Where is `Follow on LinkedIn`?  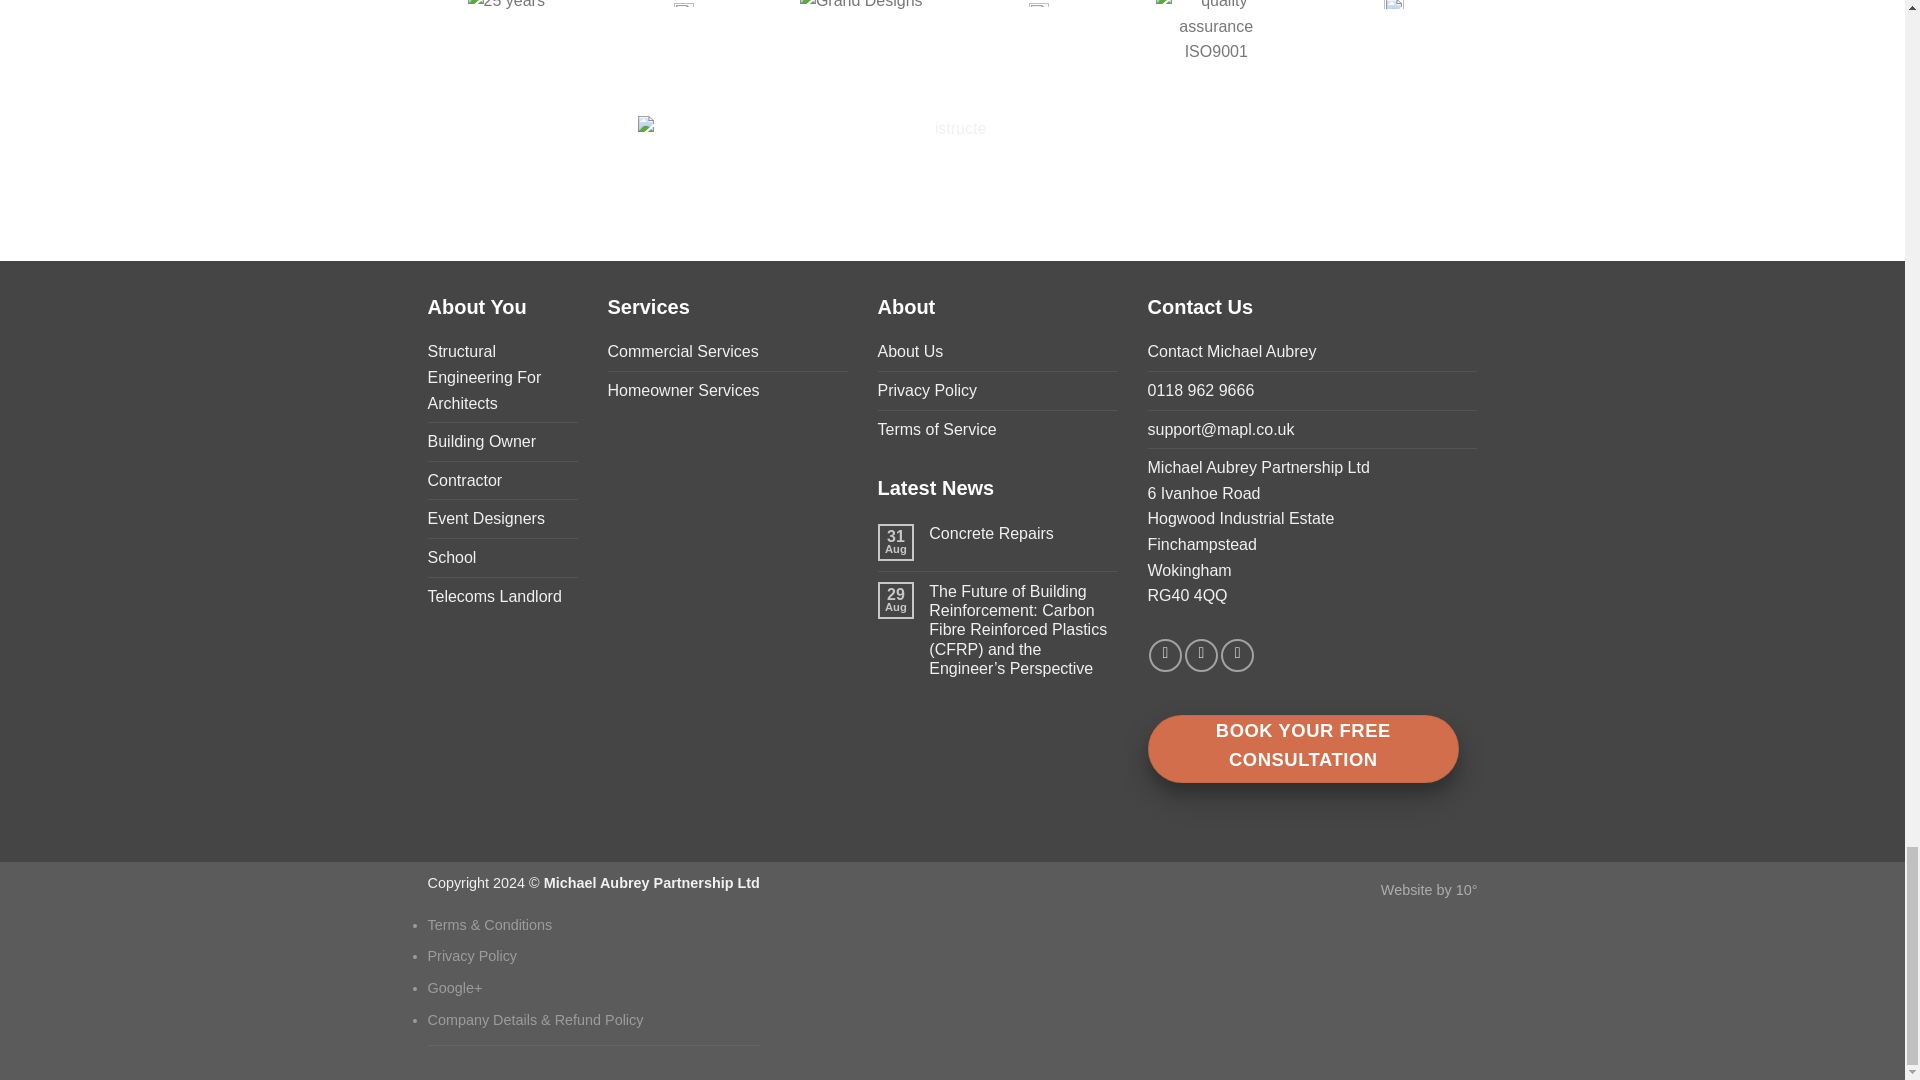 Follow on LinkedIn is located at coordinates (1237, 655).